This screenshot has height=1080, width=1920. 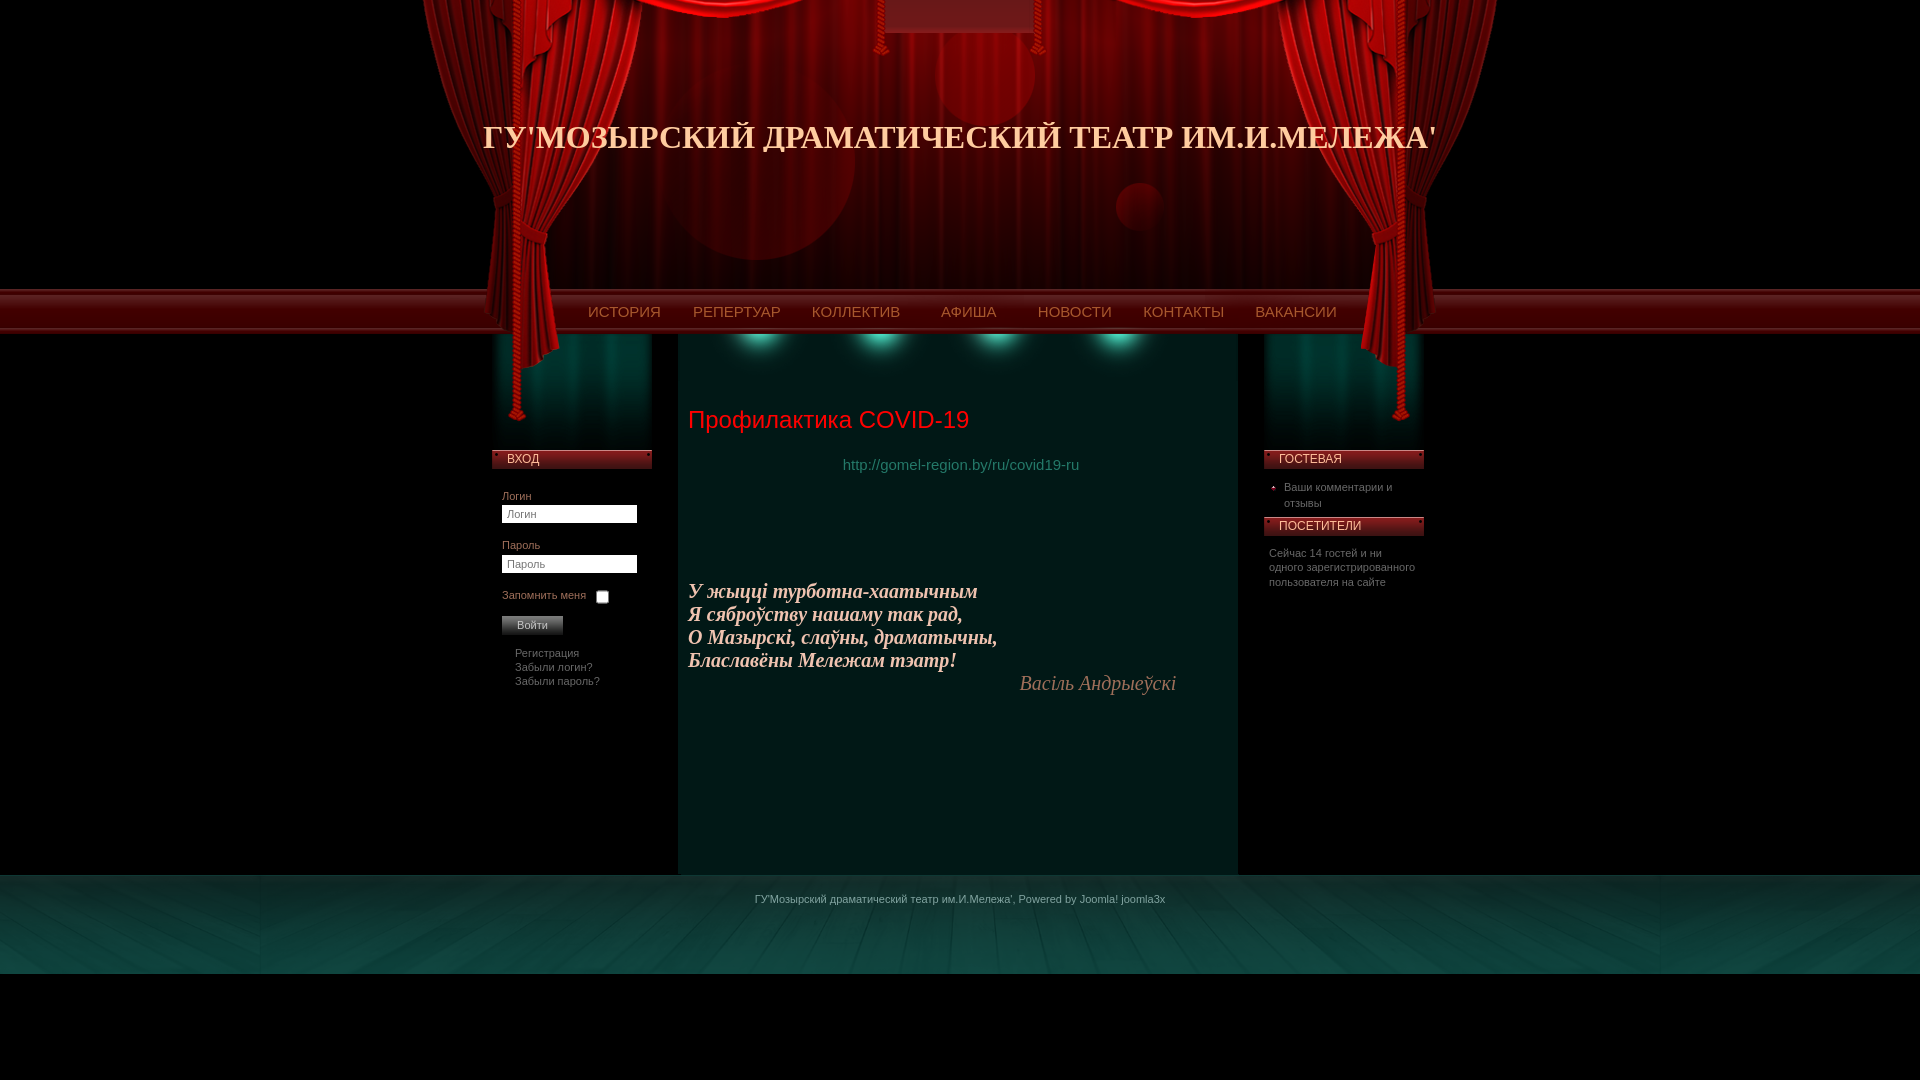 What do you see at coordinates (1100, 898) in the screenshot?
I see `Joomla!` at bounding box center [1100, 898].